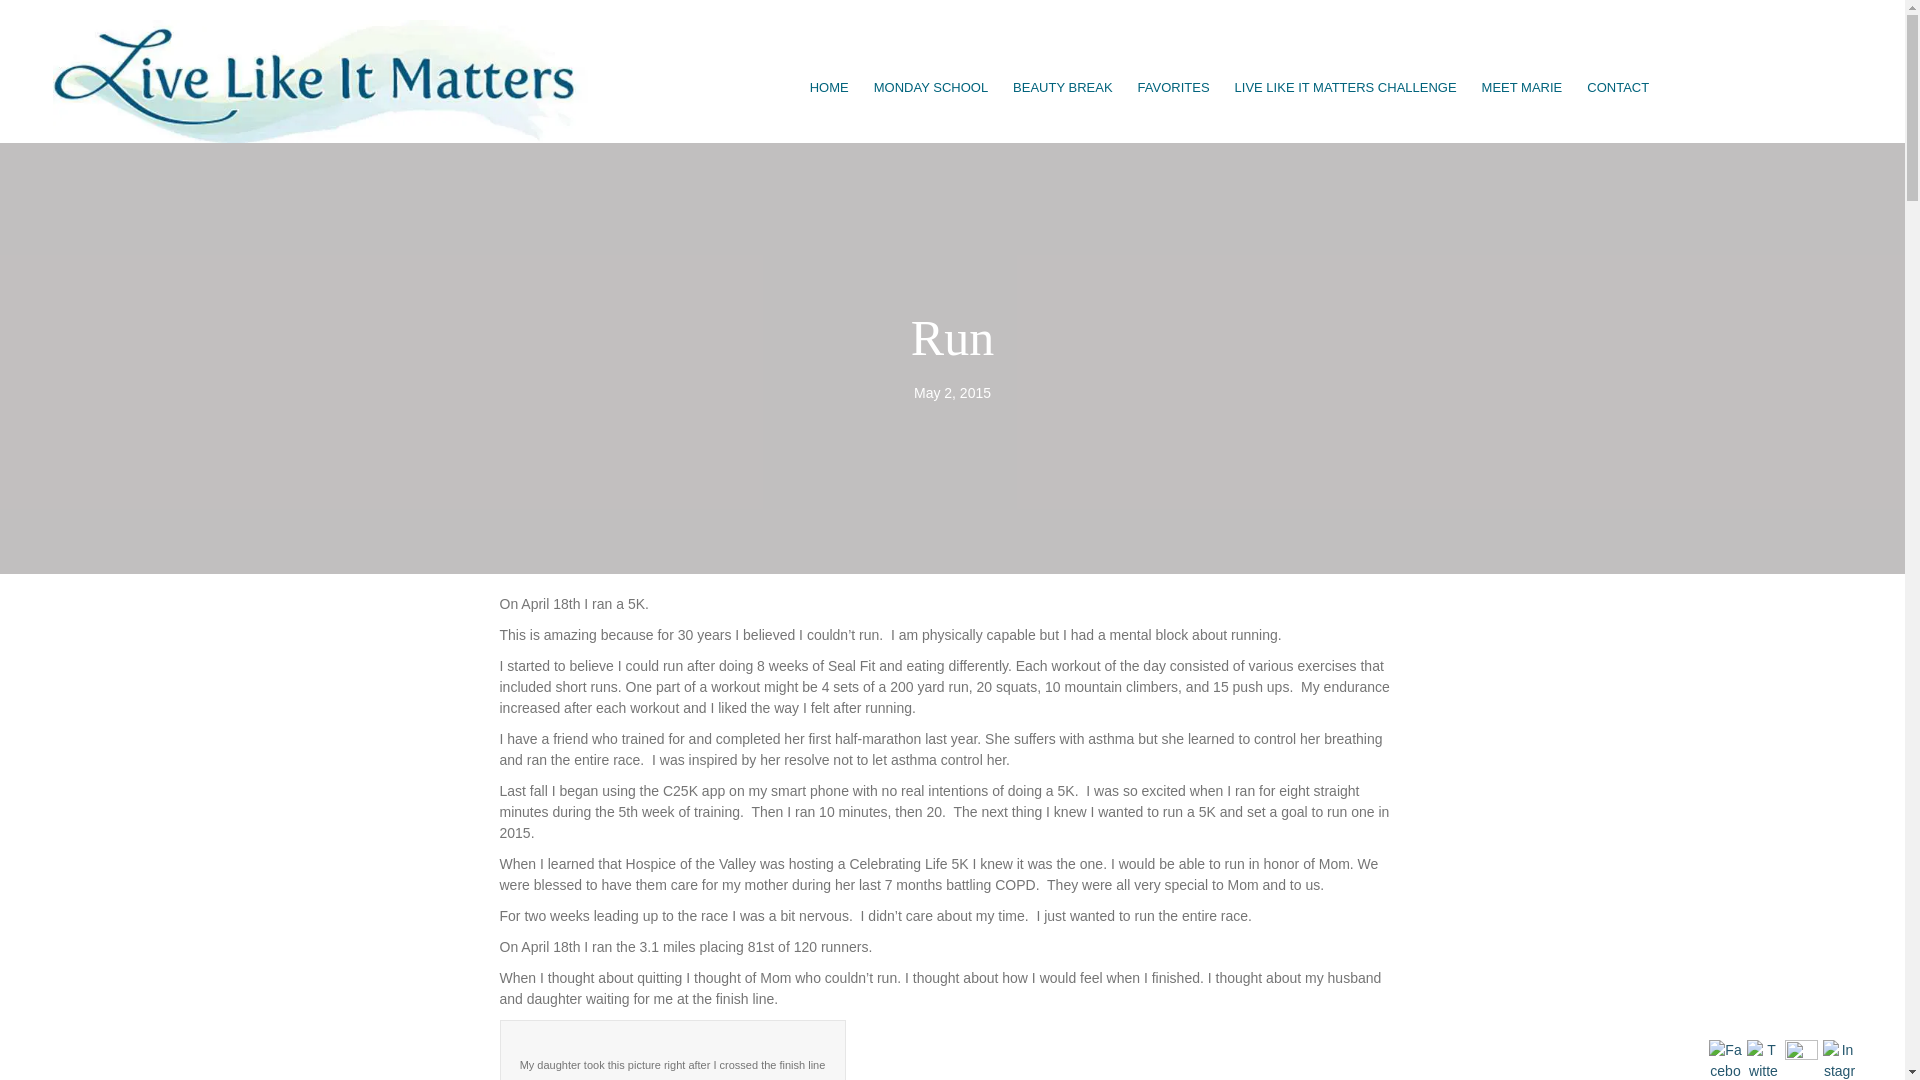  What do you see at coordinates (931, 88) in the screenshot?
I see `MONDAY SCHOOL` at bounding box center [931, 88].